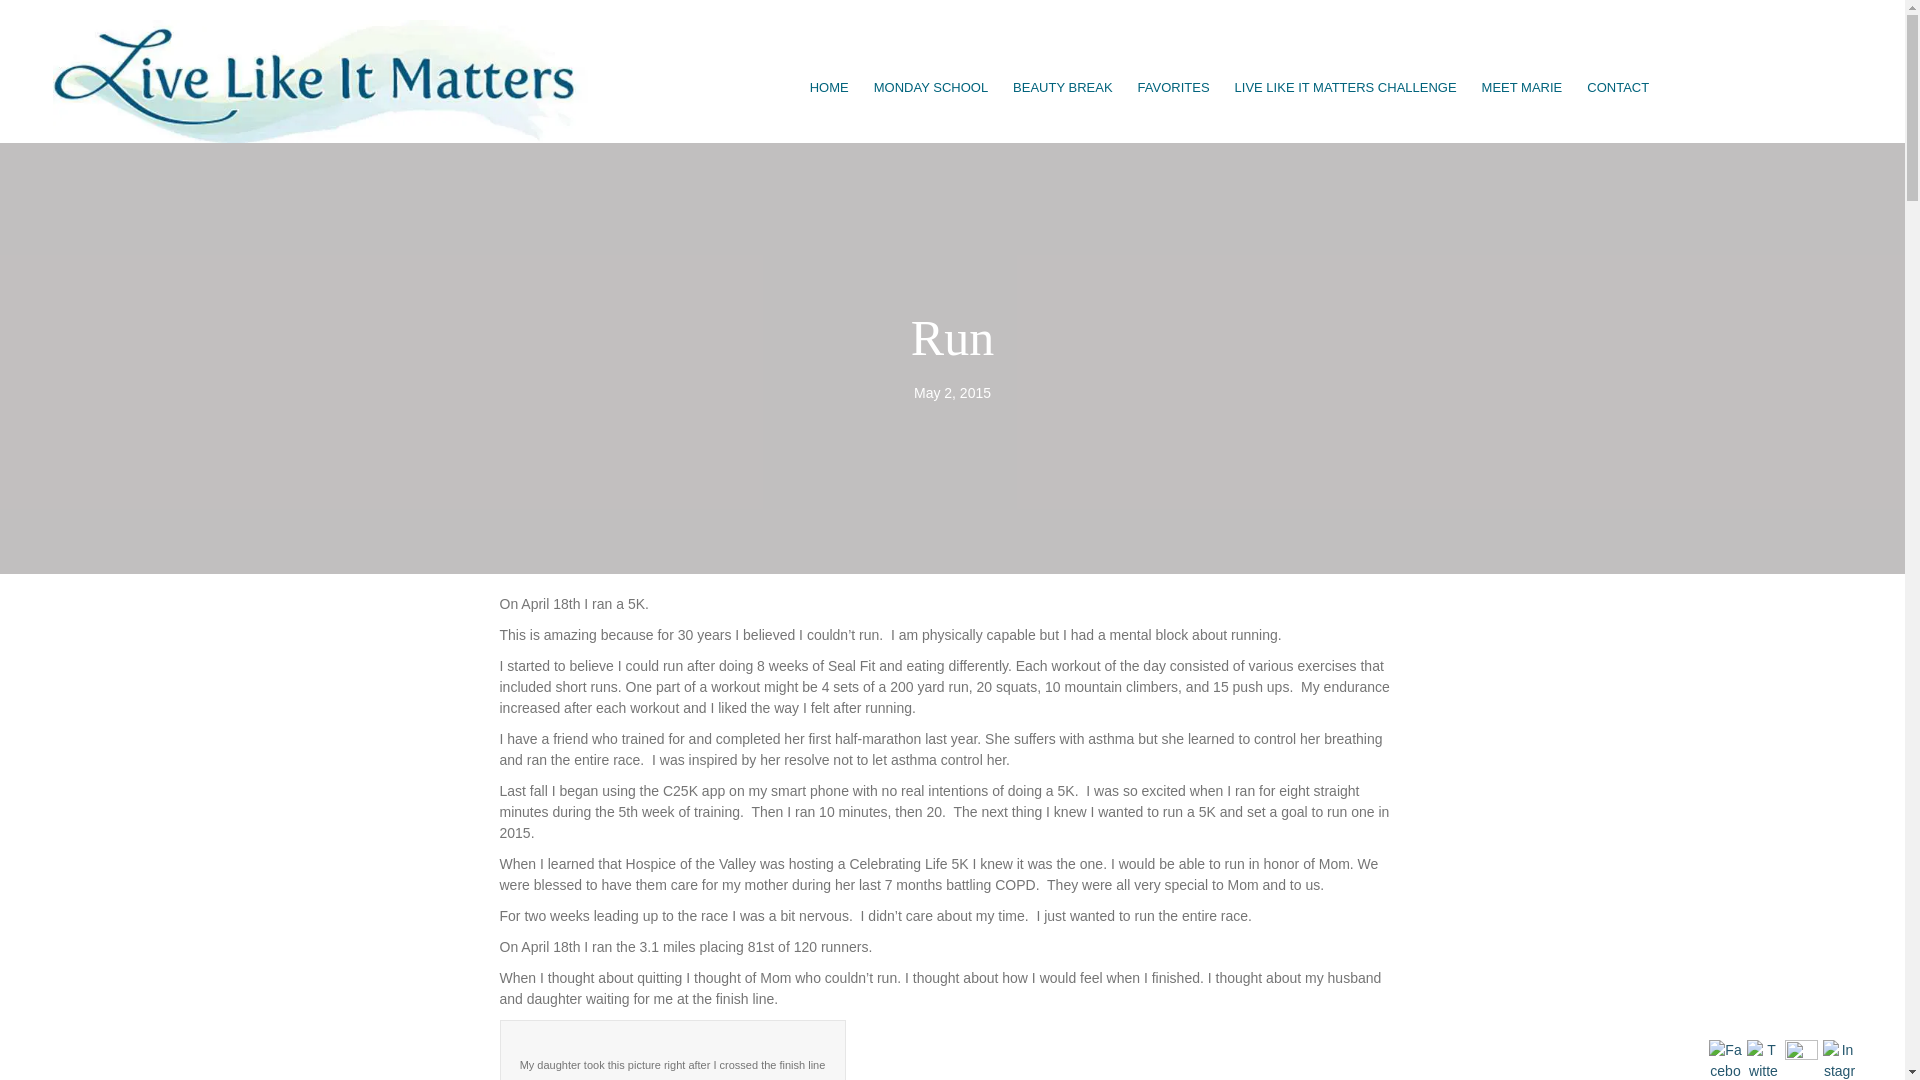  What do you see at coordinates (931, 88) in the screenshot?
I see `MONDAY SCHOOL` at bounding box center [931, 88].